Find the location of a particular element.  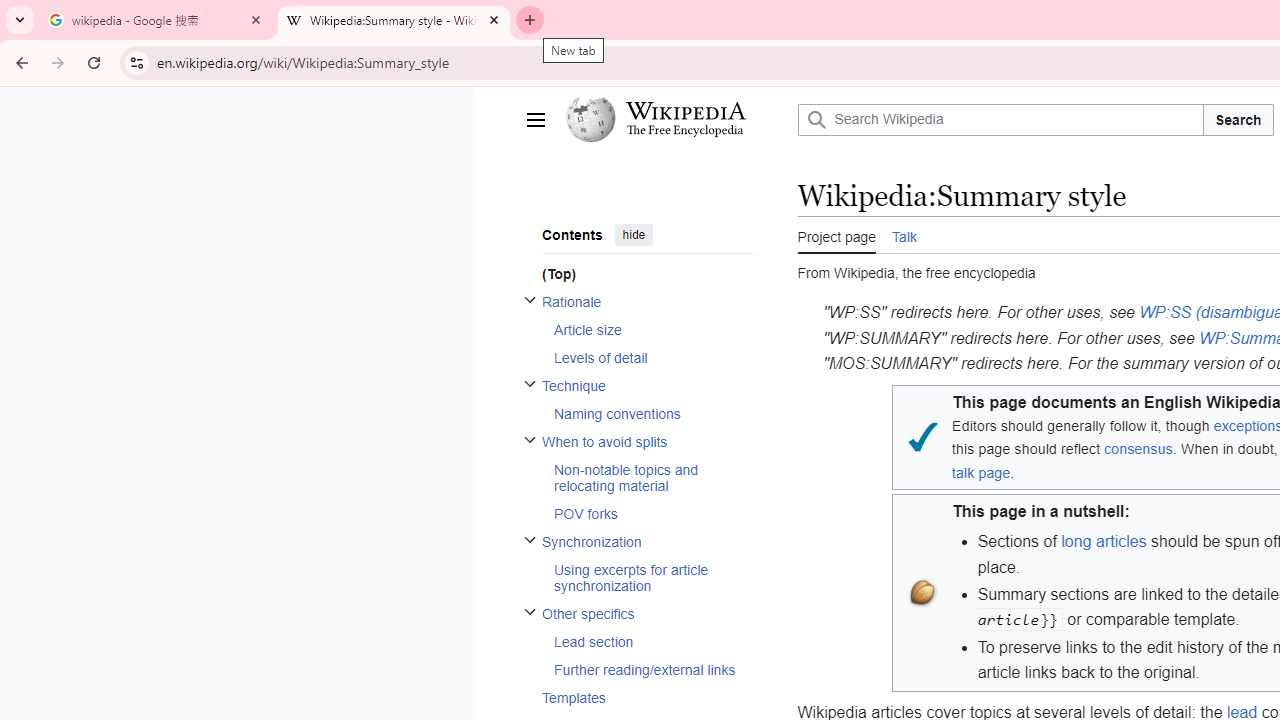

AutomationID: toc-Templates is located at coordinates (642, 698).